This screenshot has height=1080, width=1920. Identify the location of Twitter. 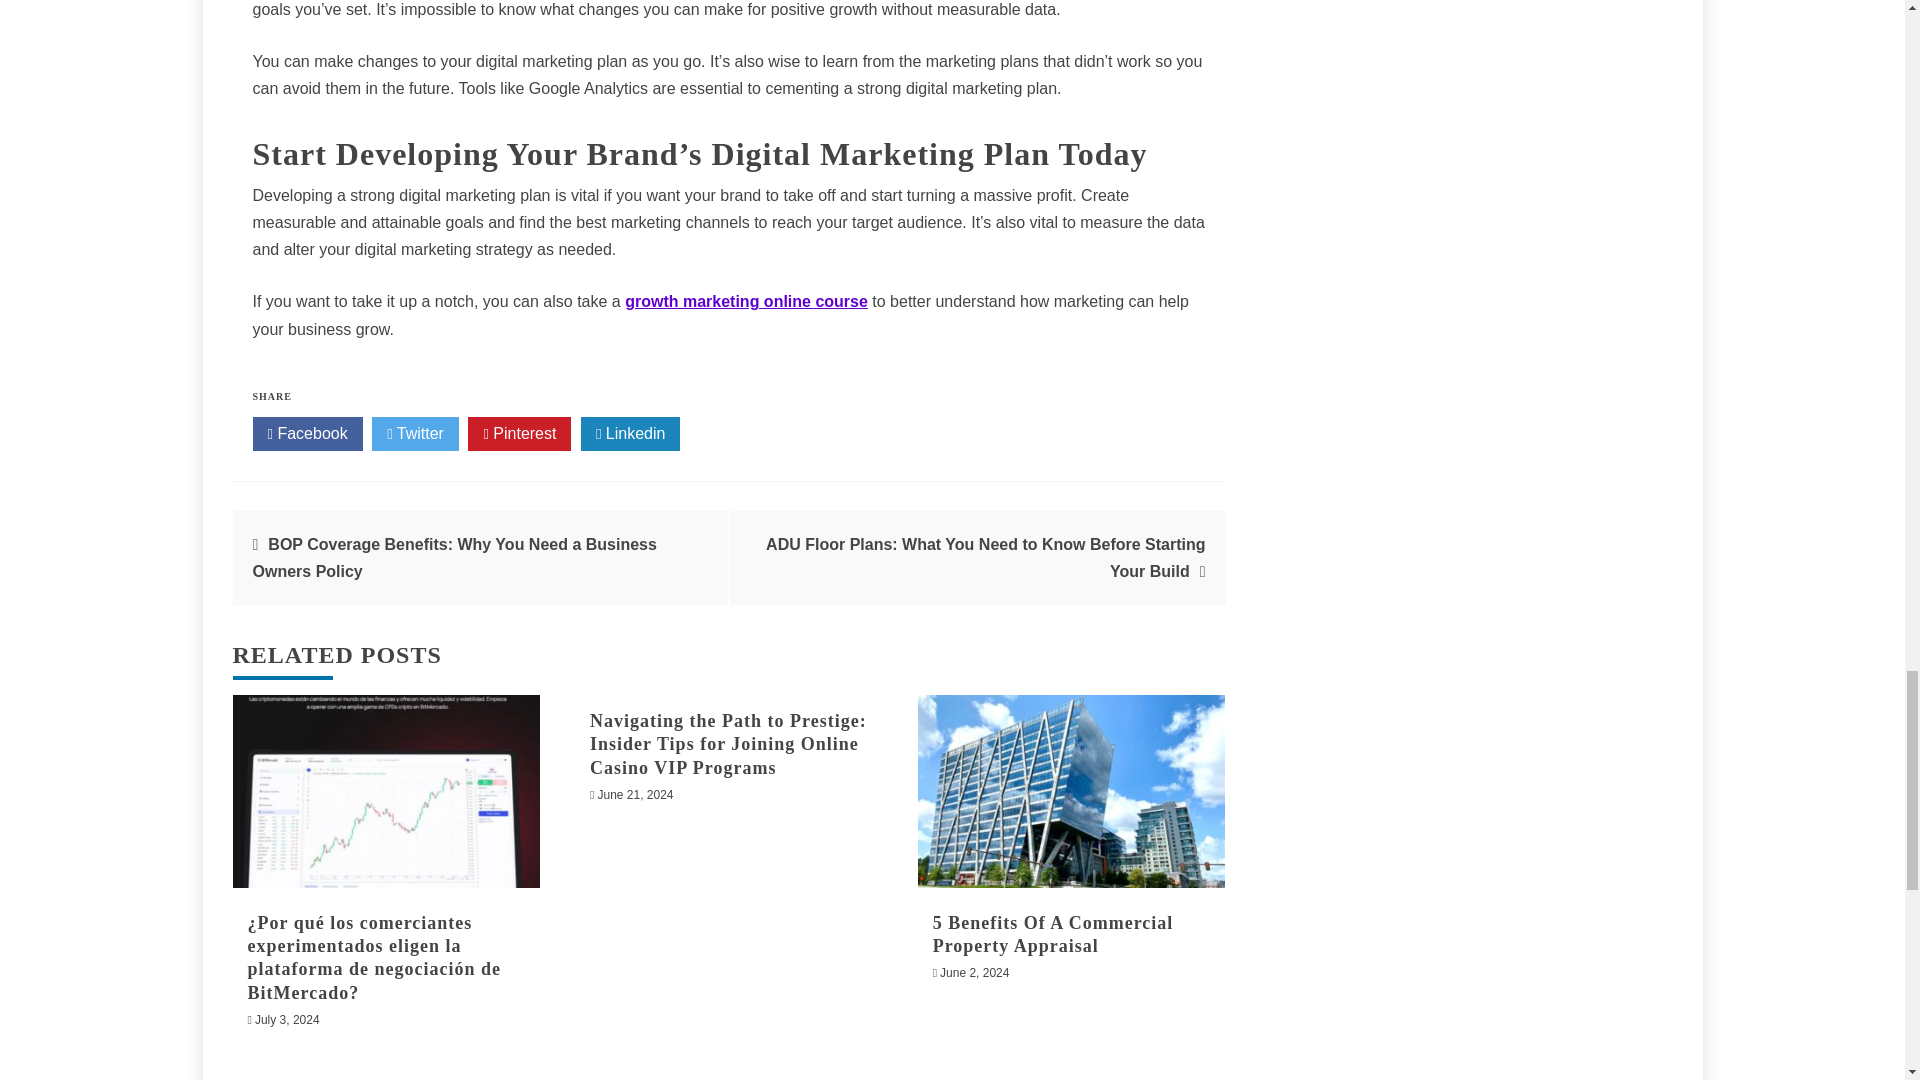
(415, 434).